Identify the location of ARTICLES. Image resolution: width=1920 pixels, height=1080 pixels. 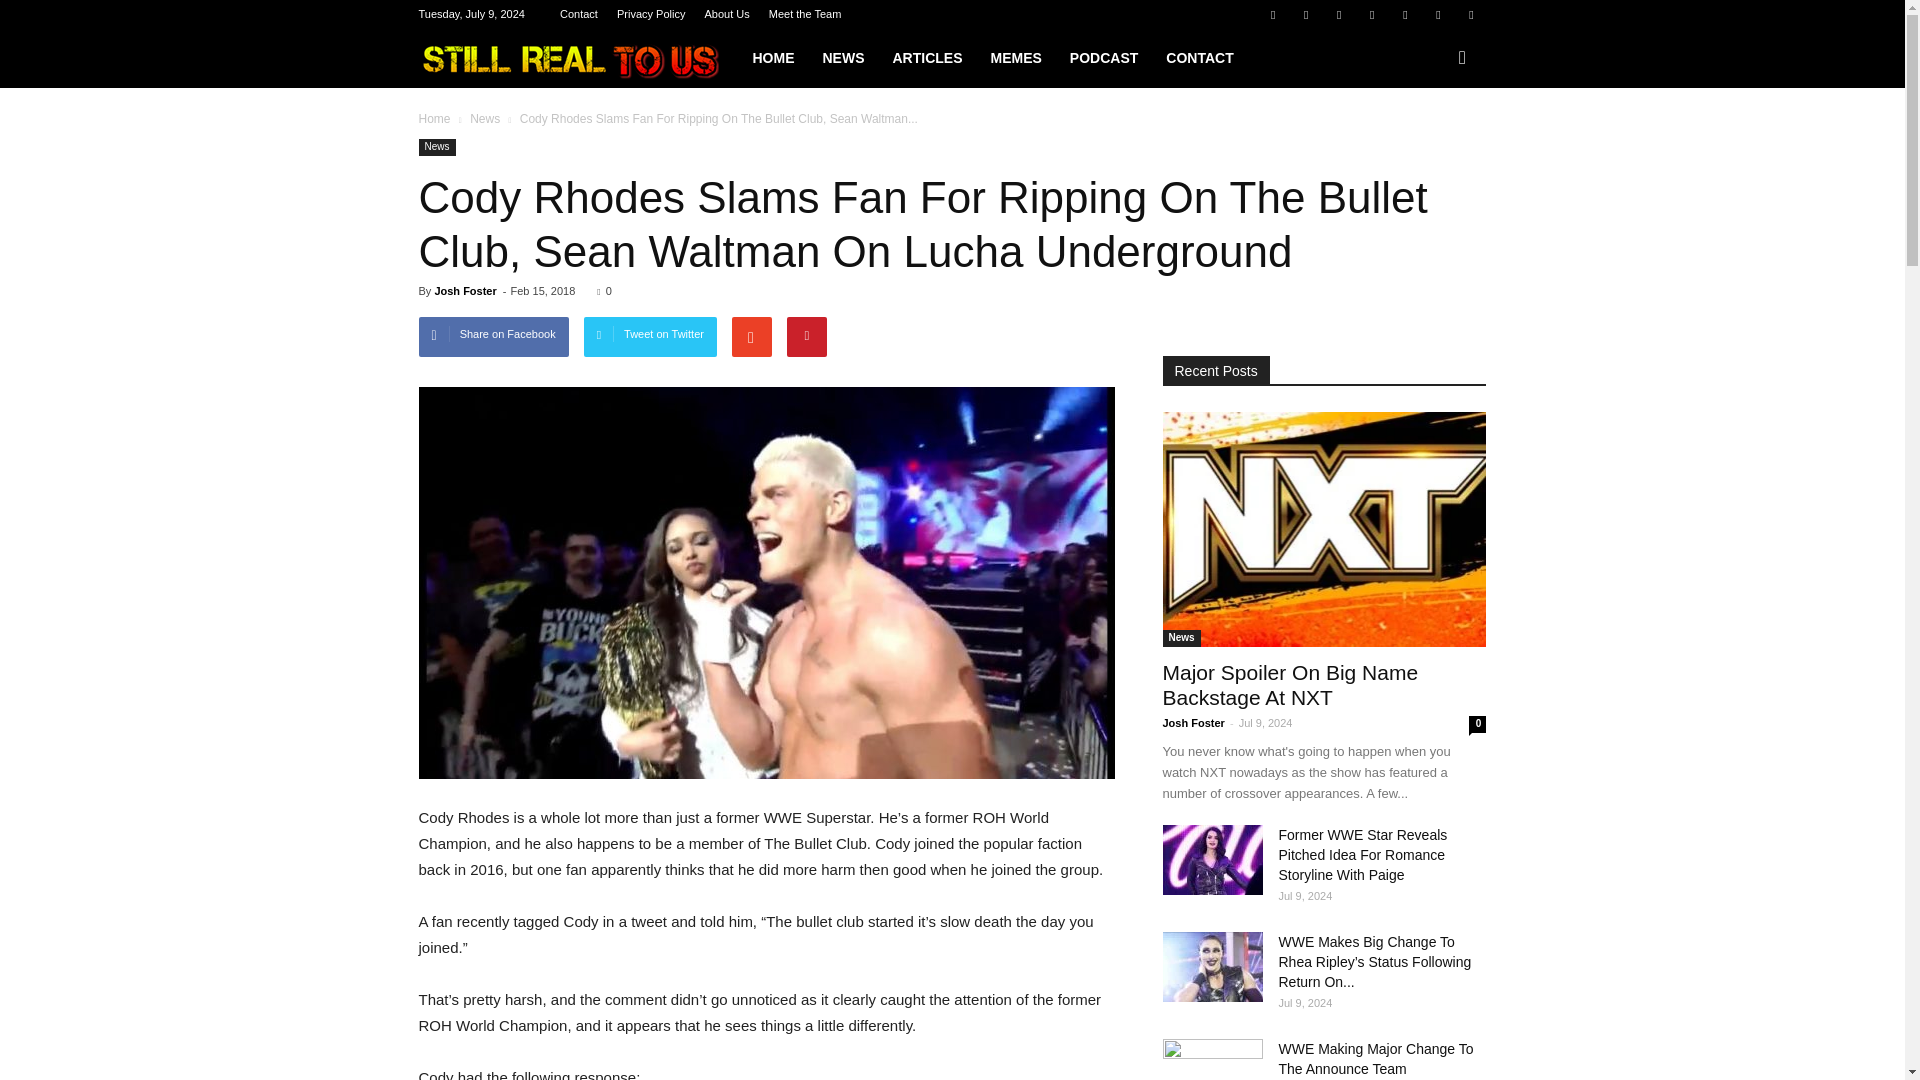
(926, 58).